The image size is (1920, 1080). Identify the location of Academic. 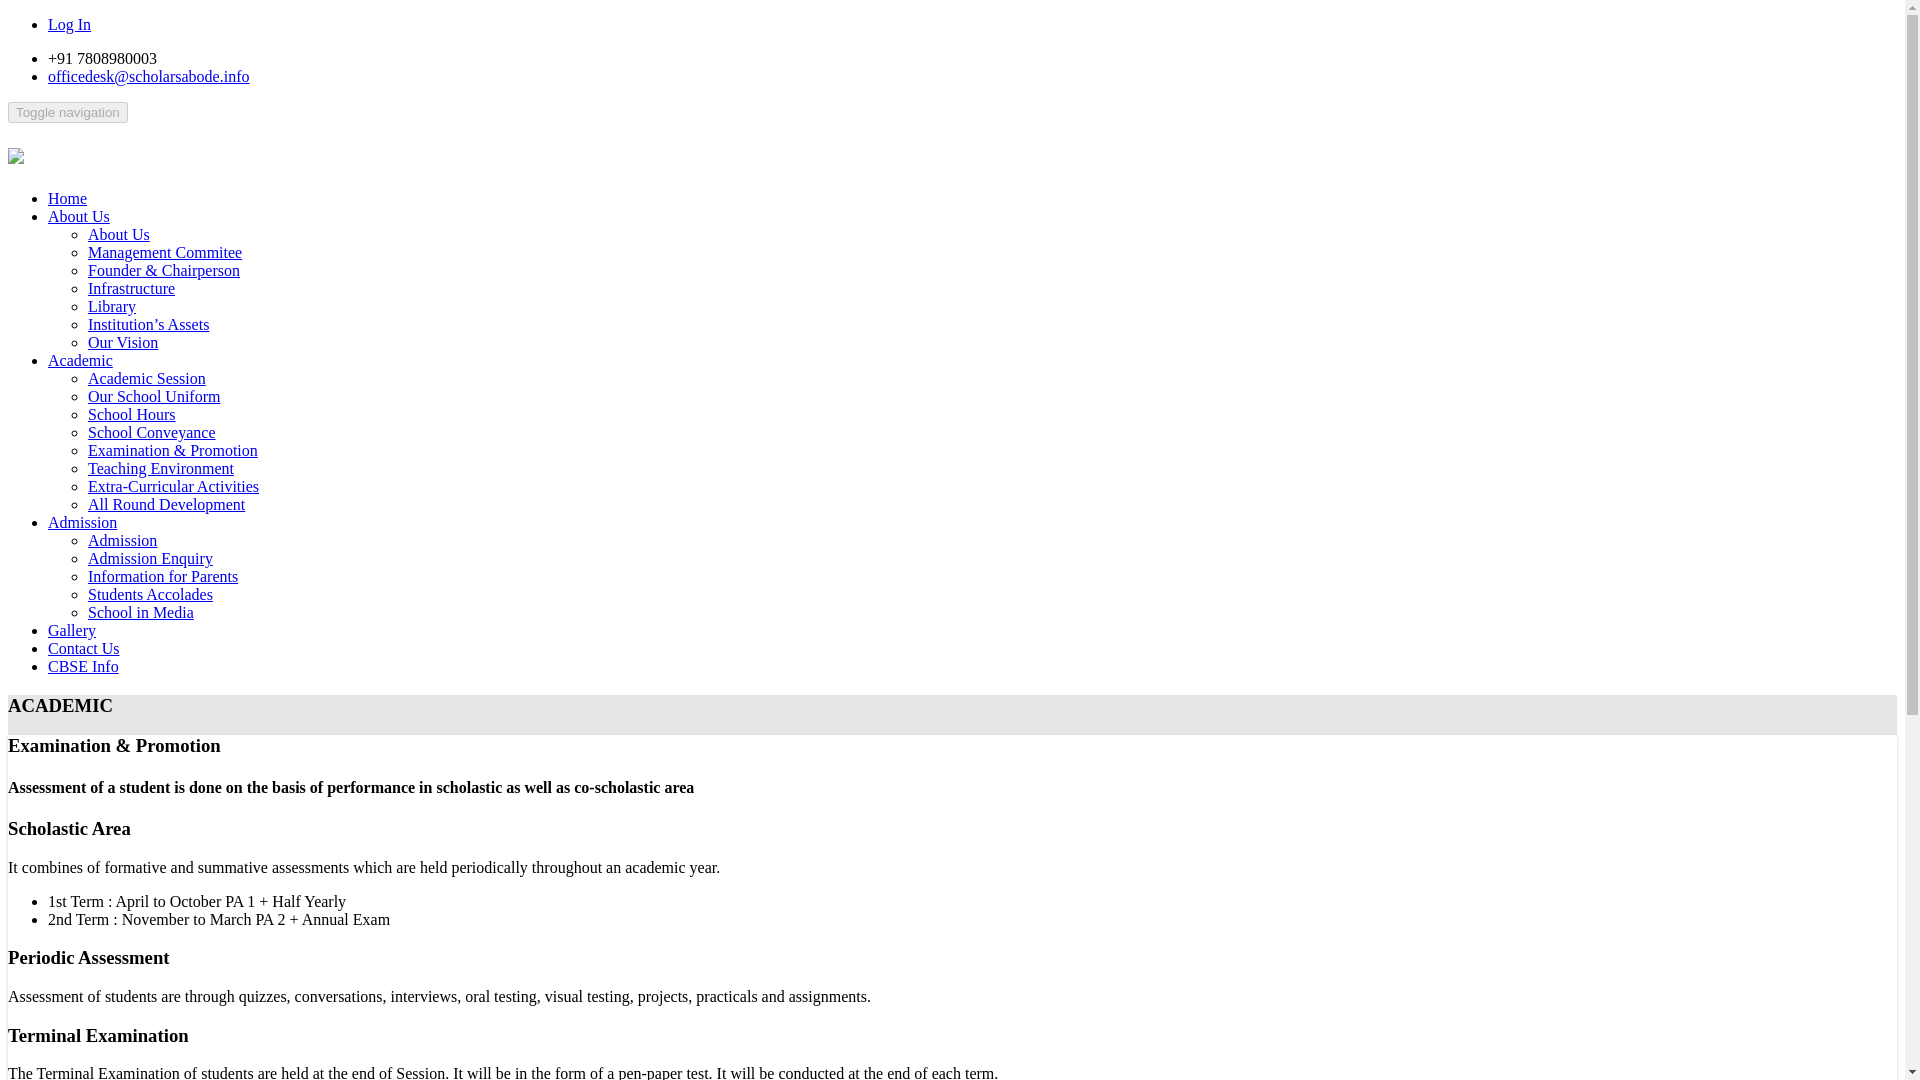
(80, 360).